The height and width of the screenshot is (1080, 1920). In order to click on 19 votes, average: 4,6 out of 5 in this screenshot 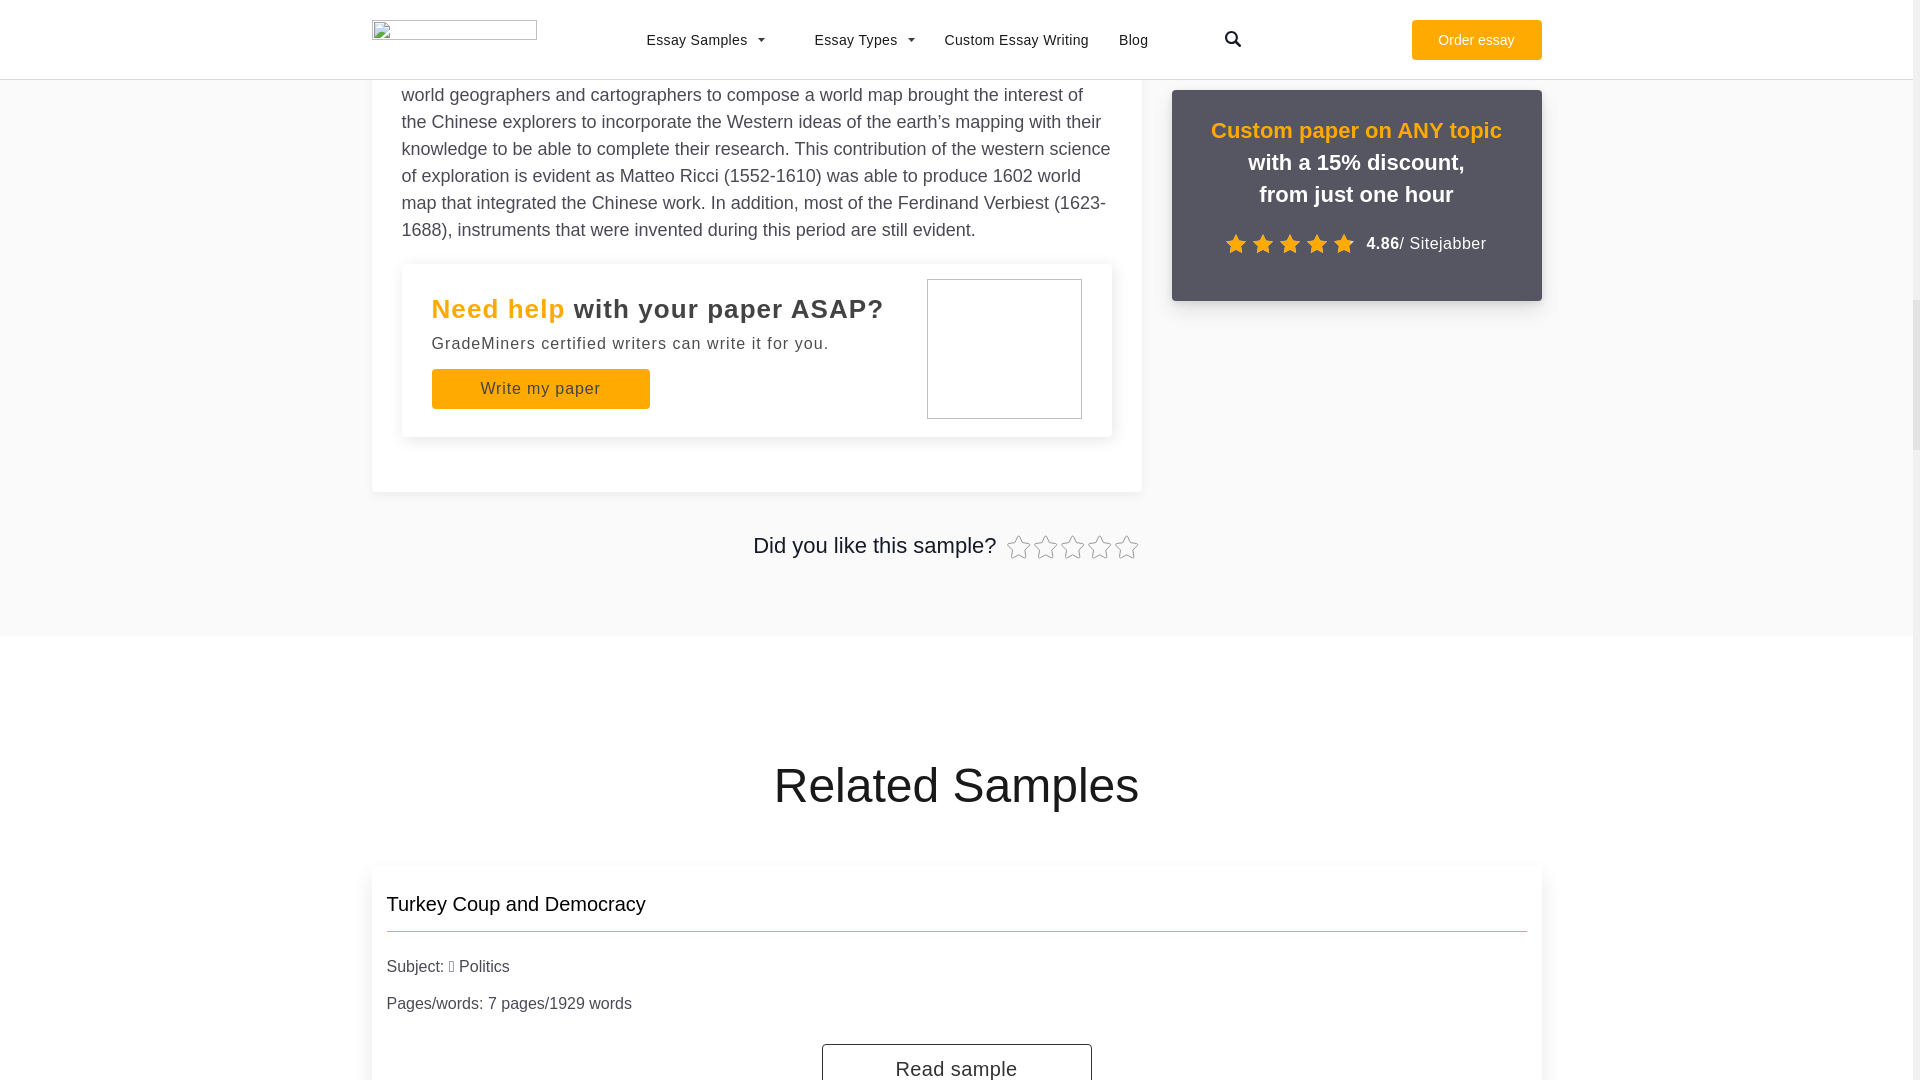, I will do `click(1048, 546)`.